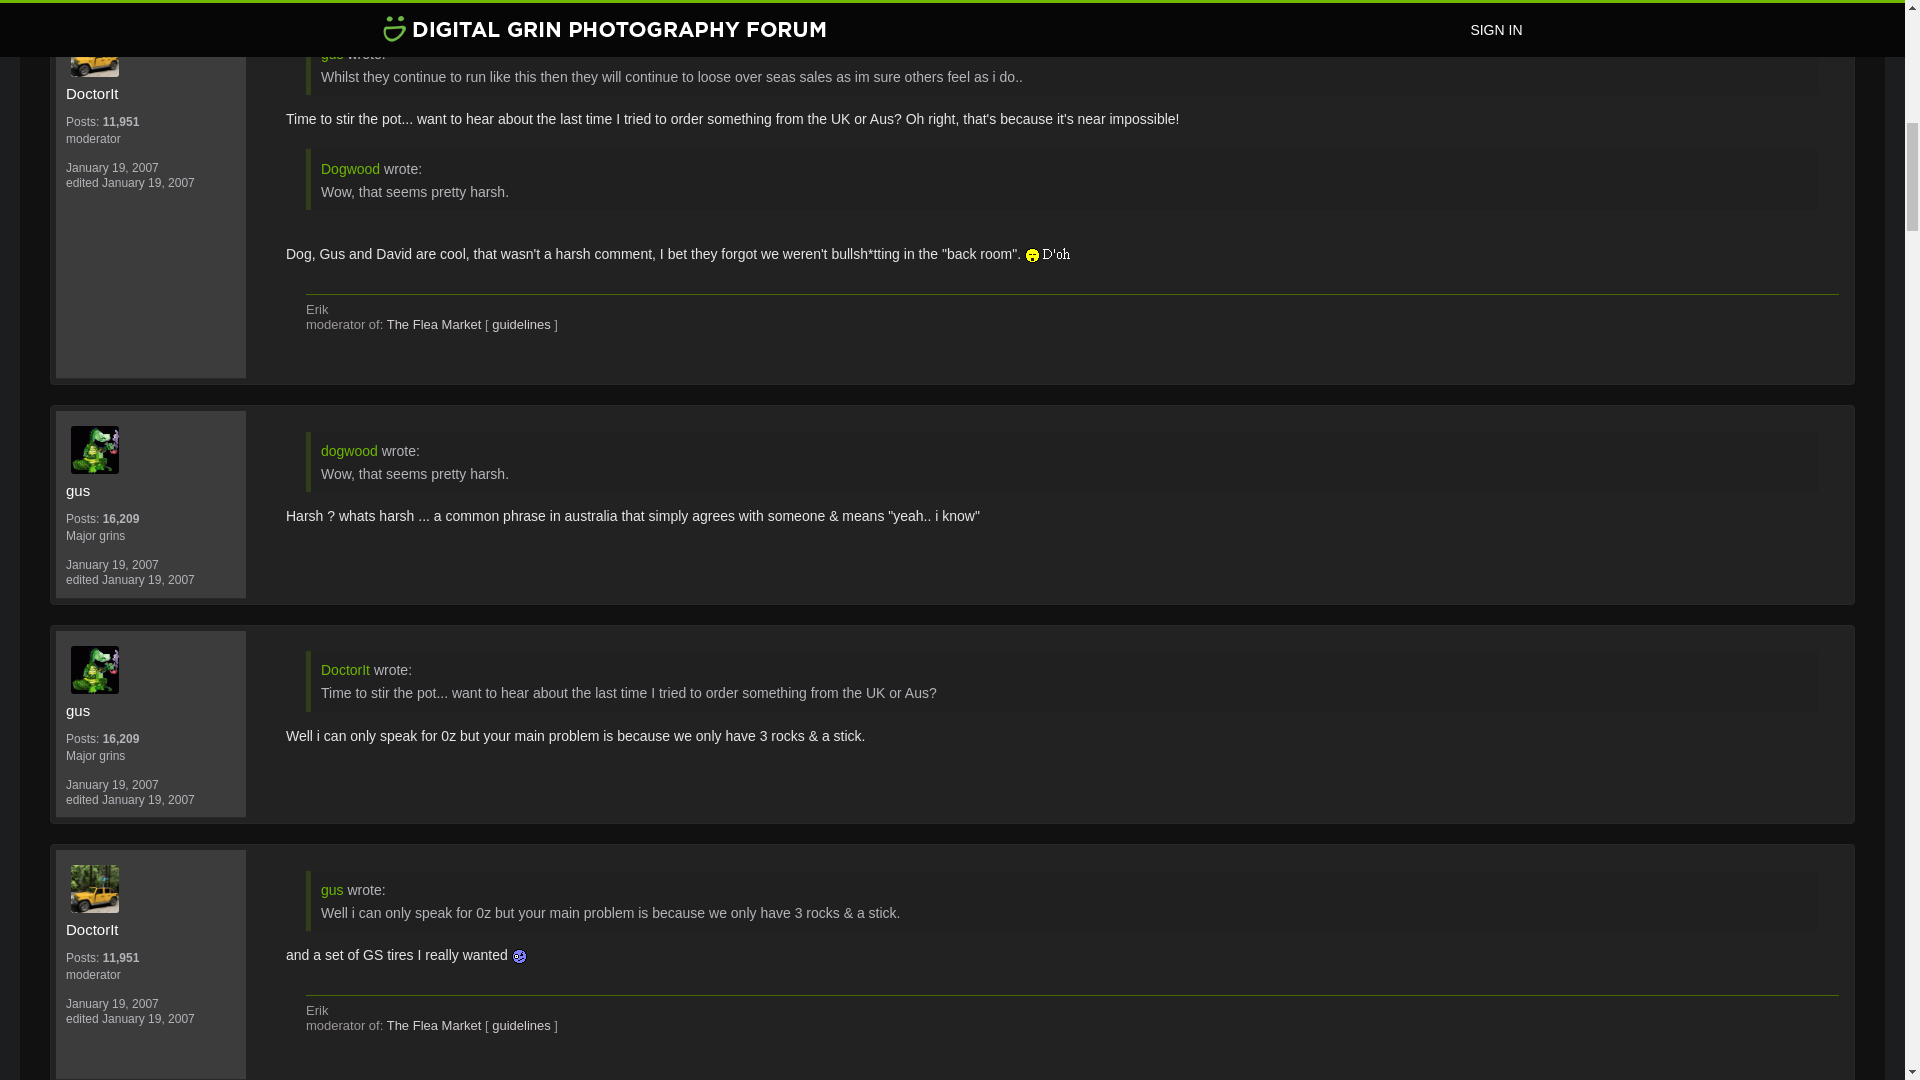 The width and height of the screenshot is (1920, 1080). I want to click on gus, so click(156, 450).